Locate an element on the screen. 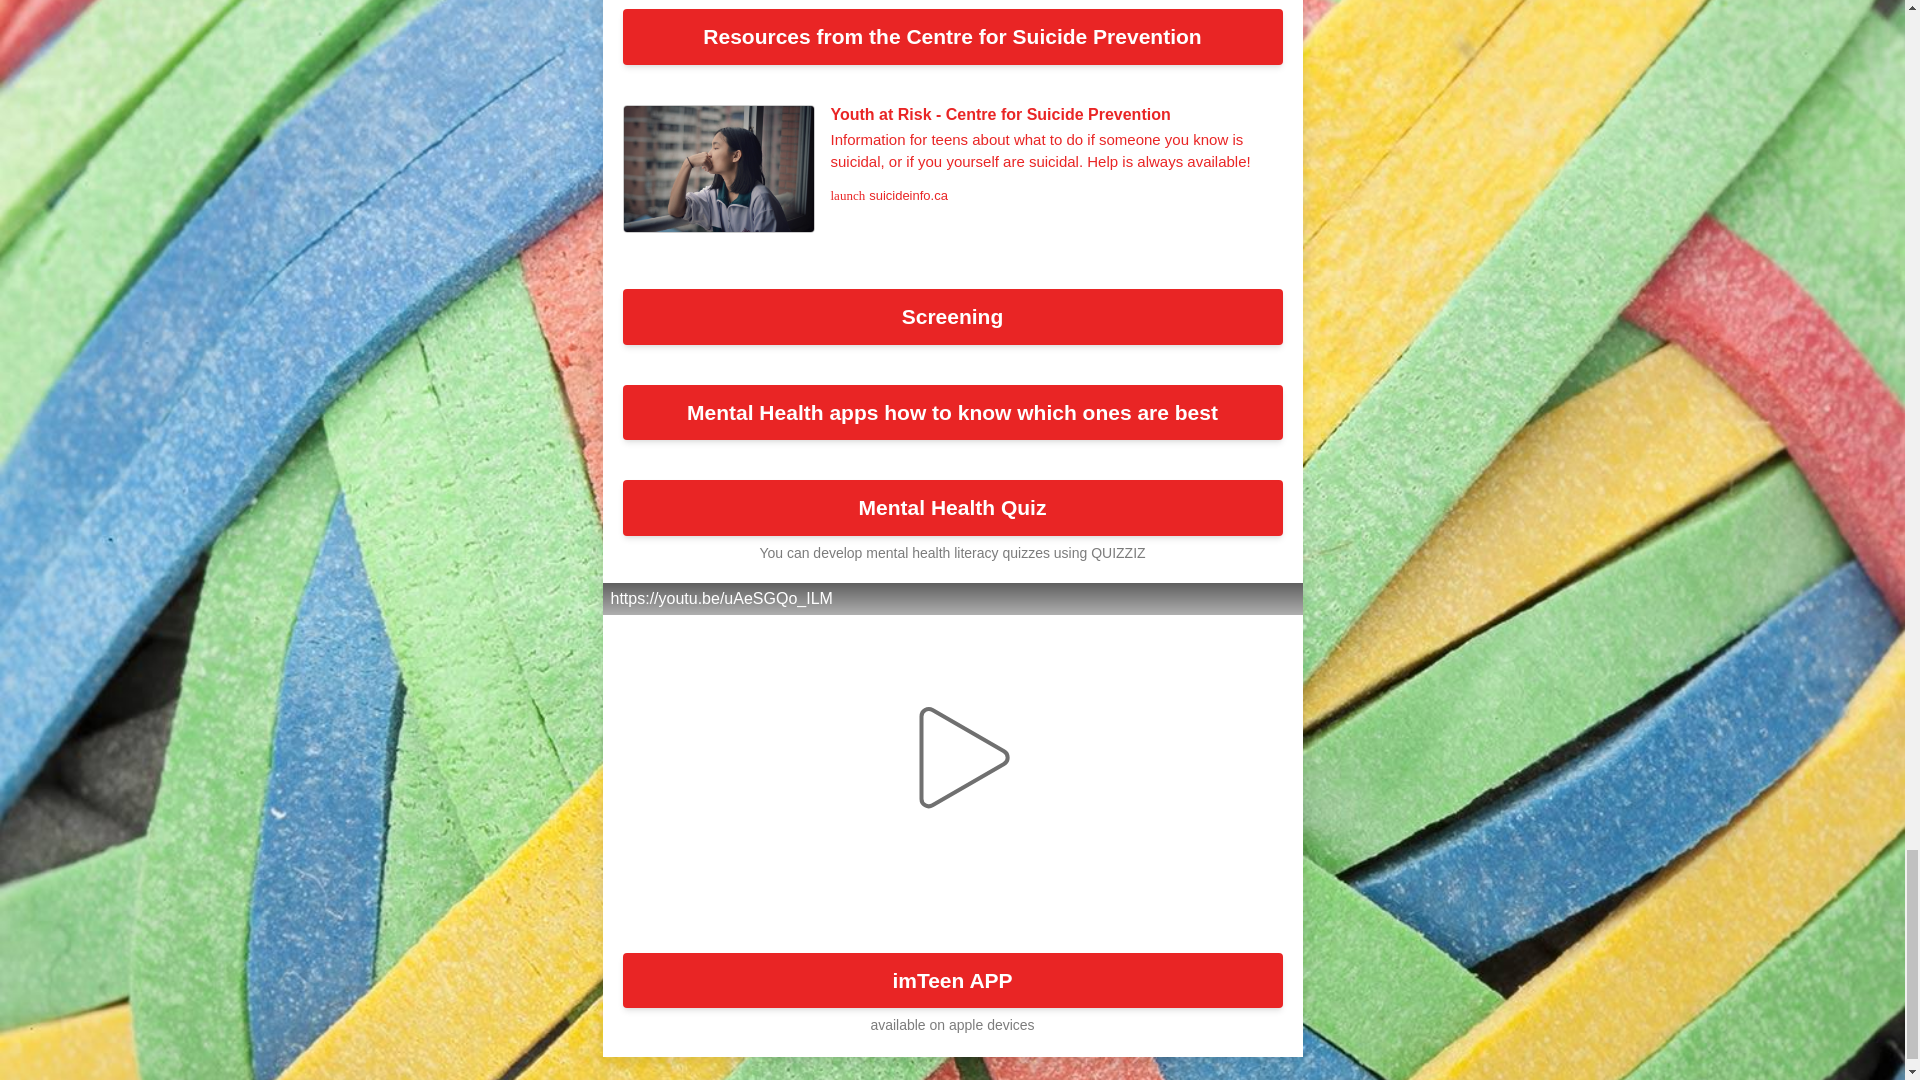  imTeen APP is located at coordinates (952, 980).